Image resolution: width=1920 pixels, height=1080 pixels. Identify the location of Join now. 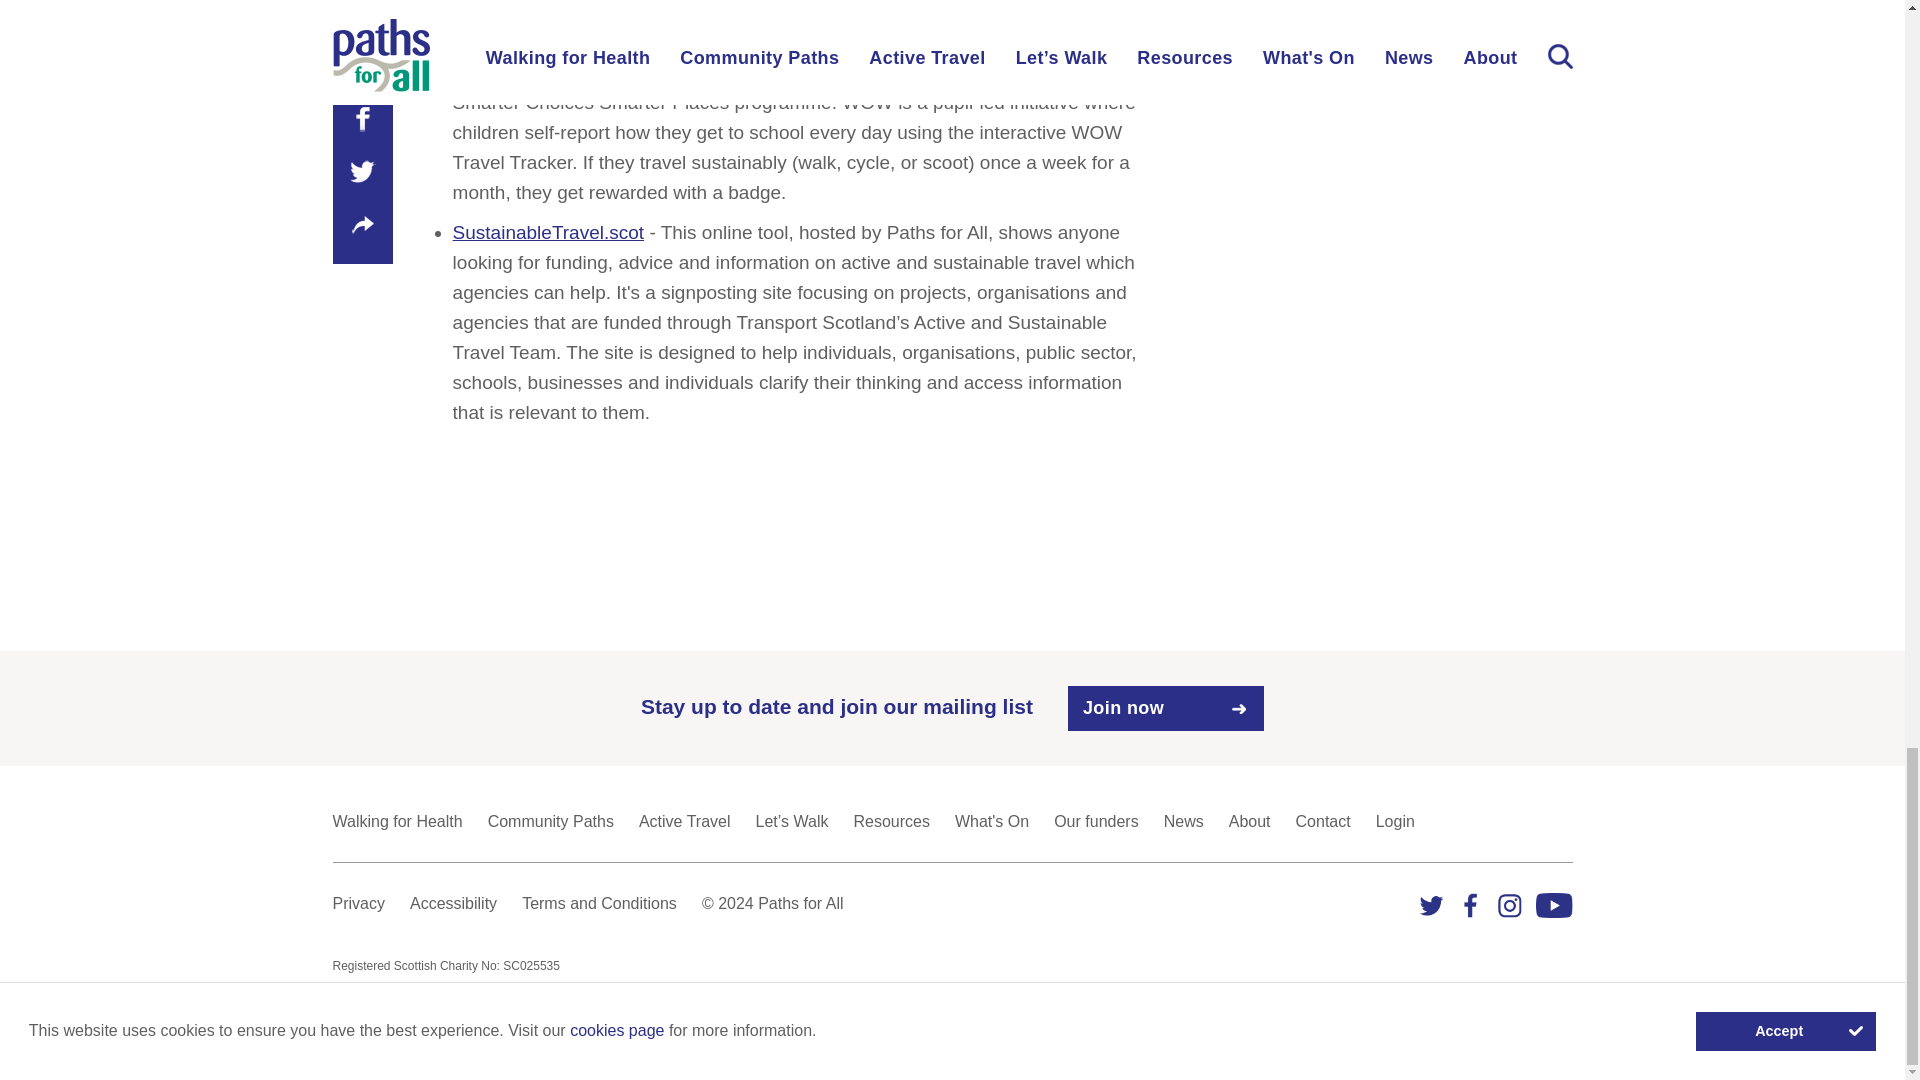
(1165, 708).